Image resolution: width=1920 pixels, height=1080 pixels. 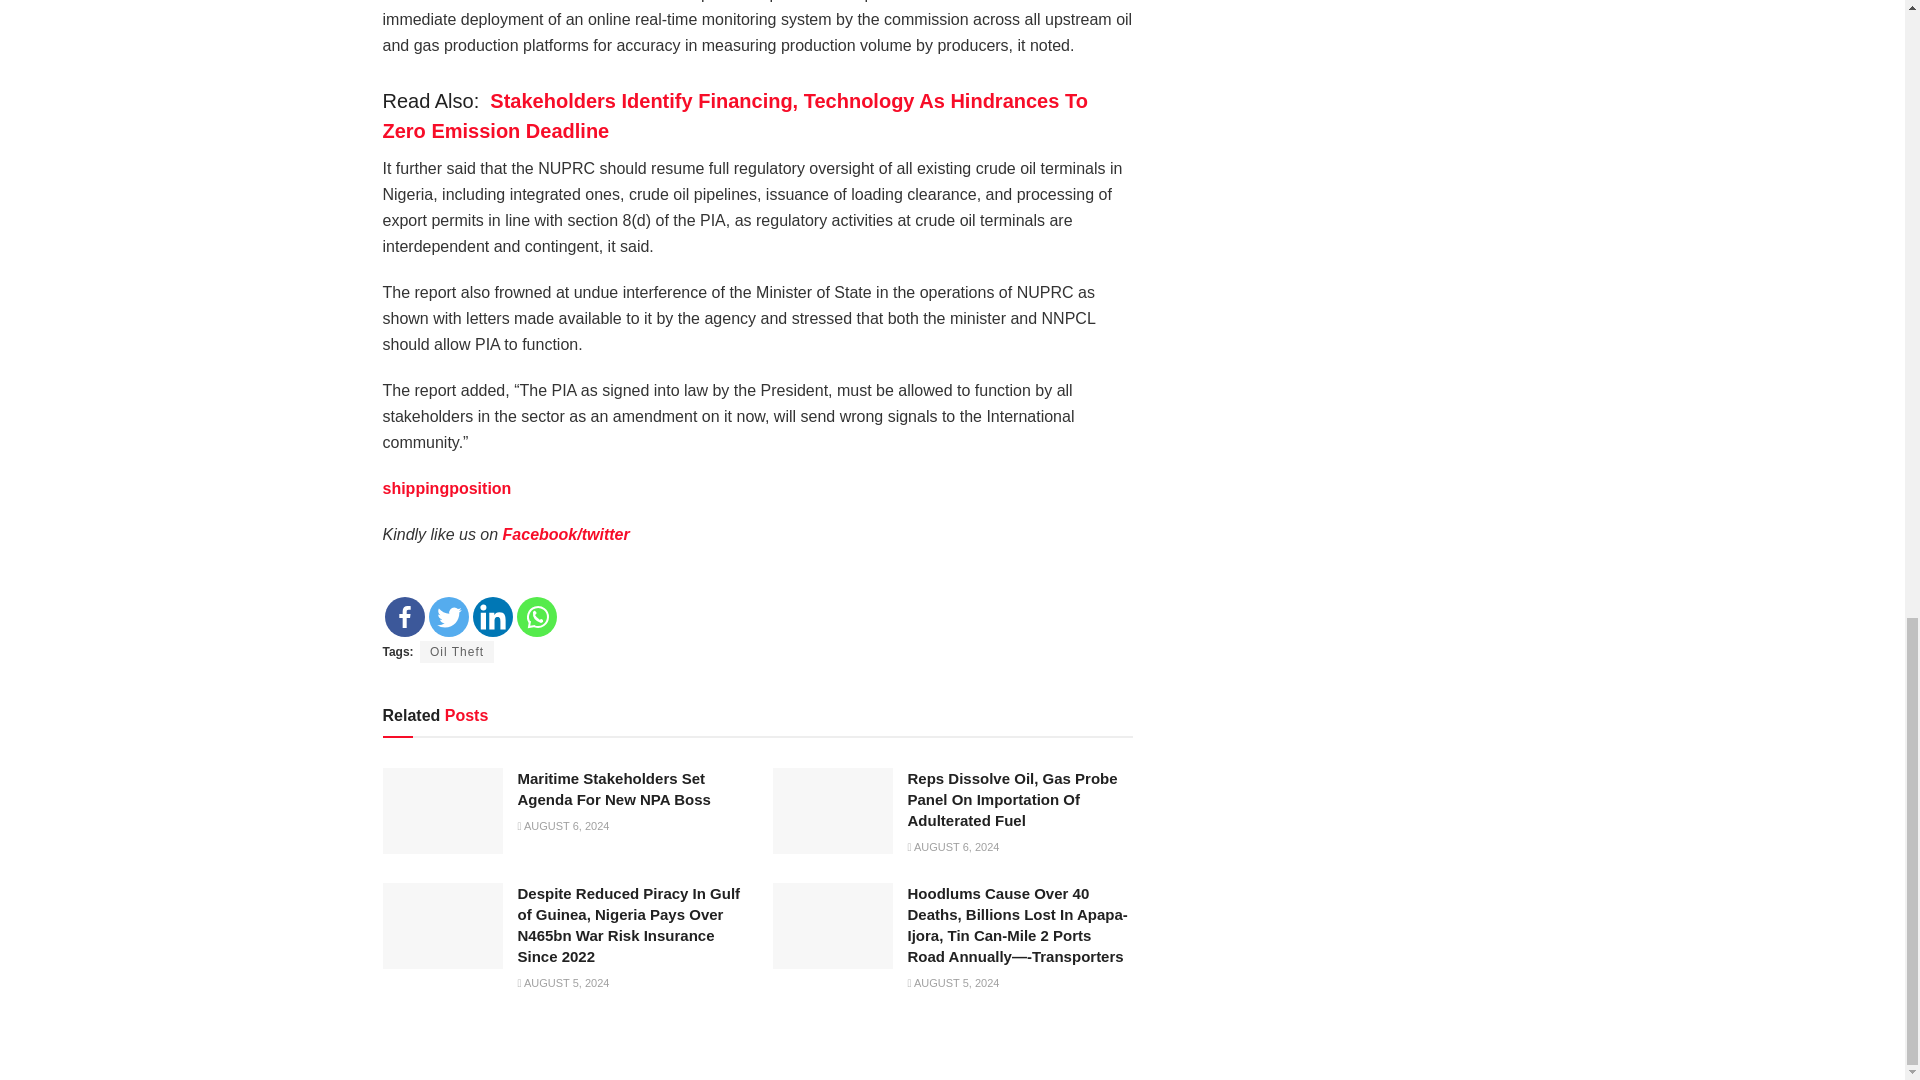 What do you see at coordinates (446, 488) in the screenshot?
I see `shippingposition` at bounding box center [446, 488].